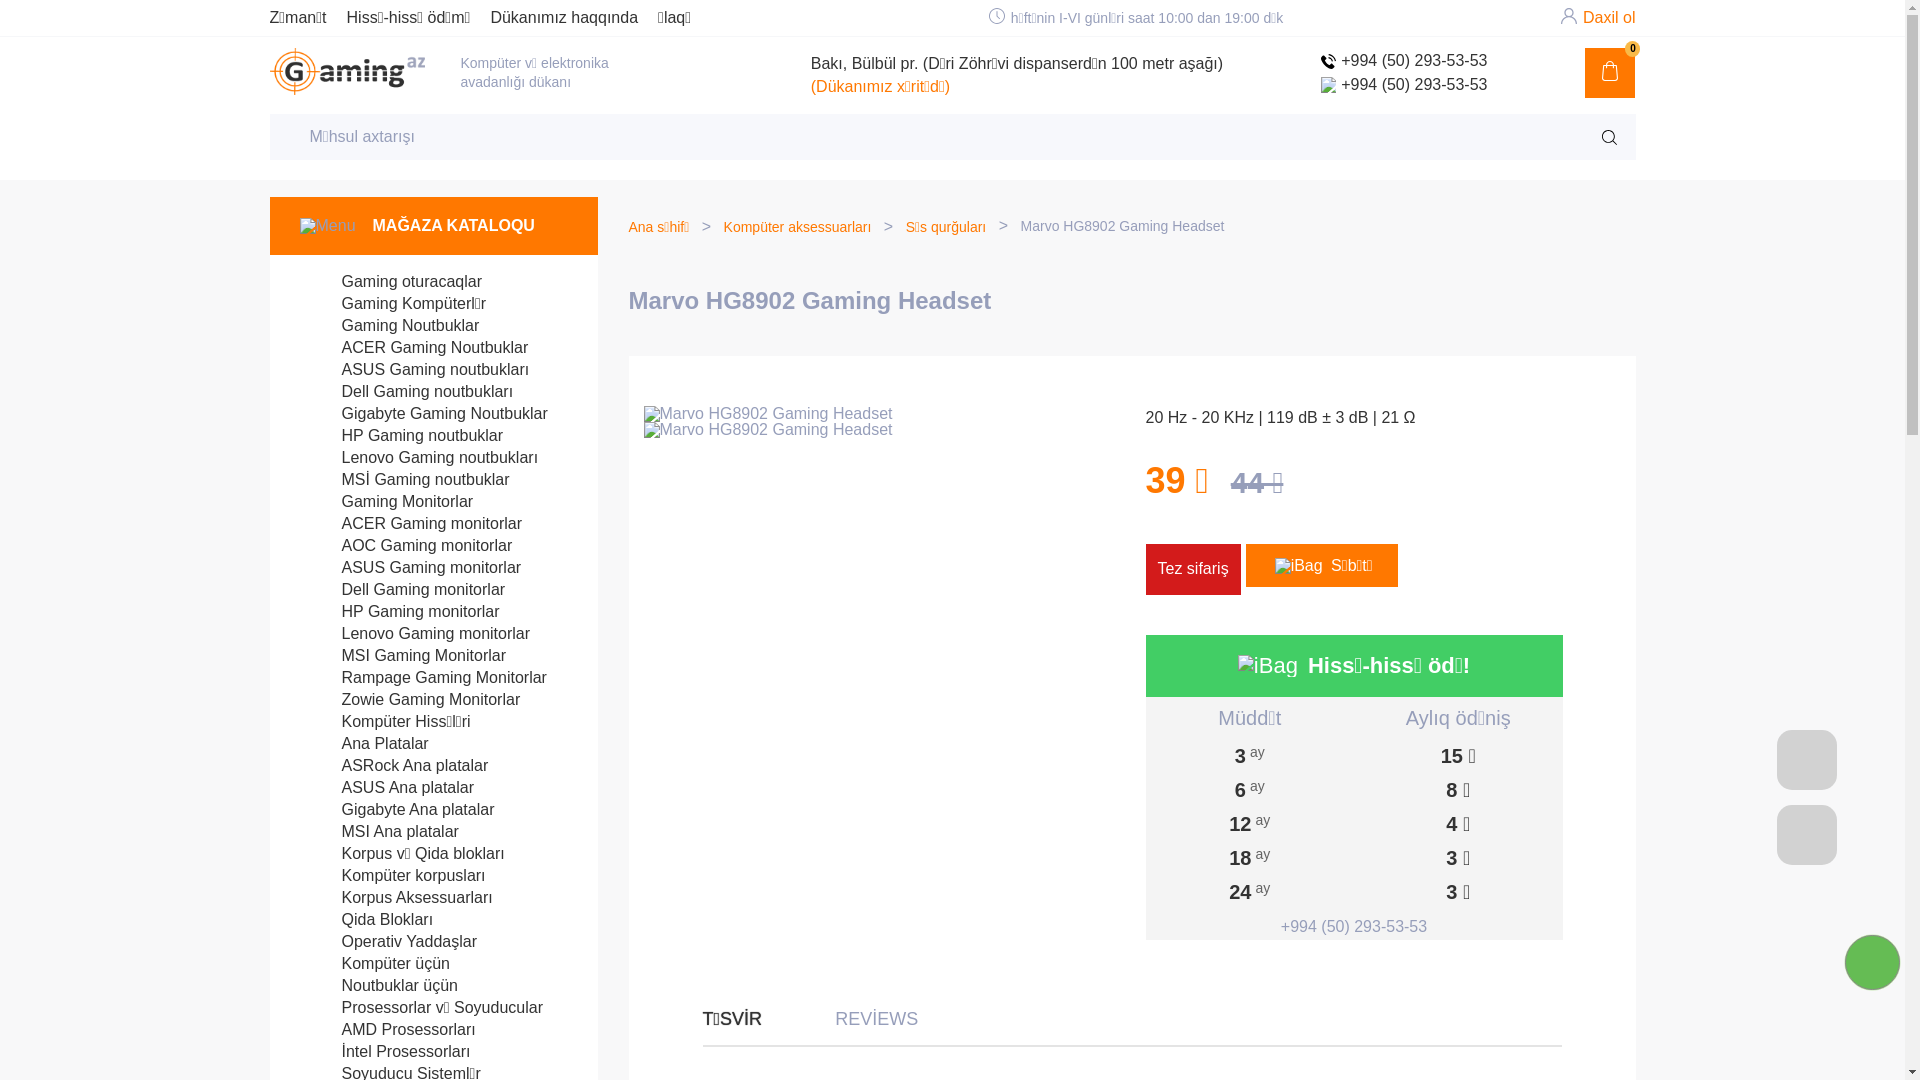 The height and width of the screenshot is (1080, 1920). Describe the element at coordinates (392, 282) in the screenshot. I see `Gaming oturacaqlar` at that location.